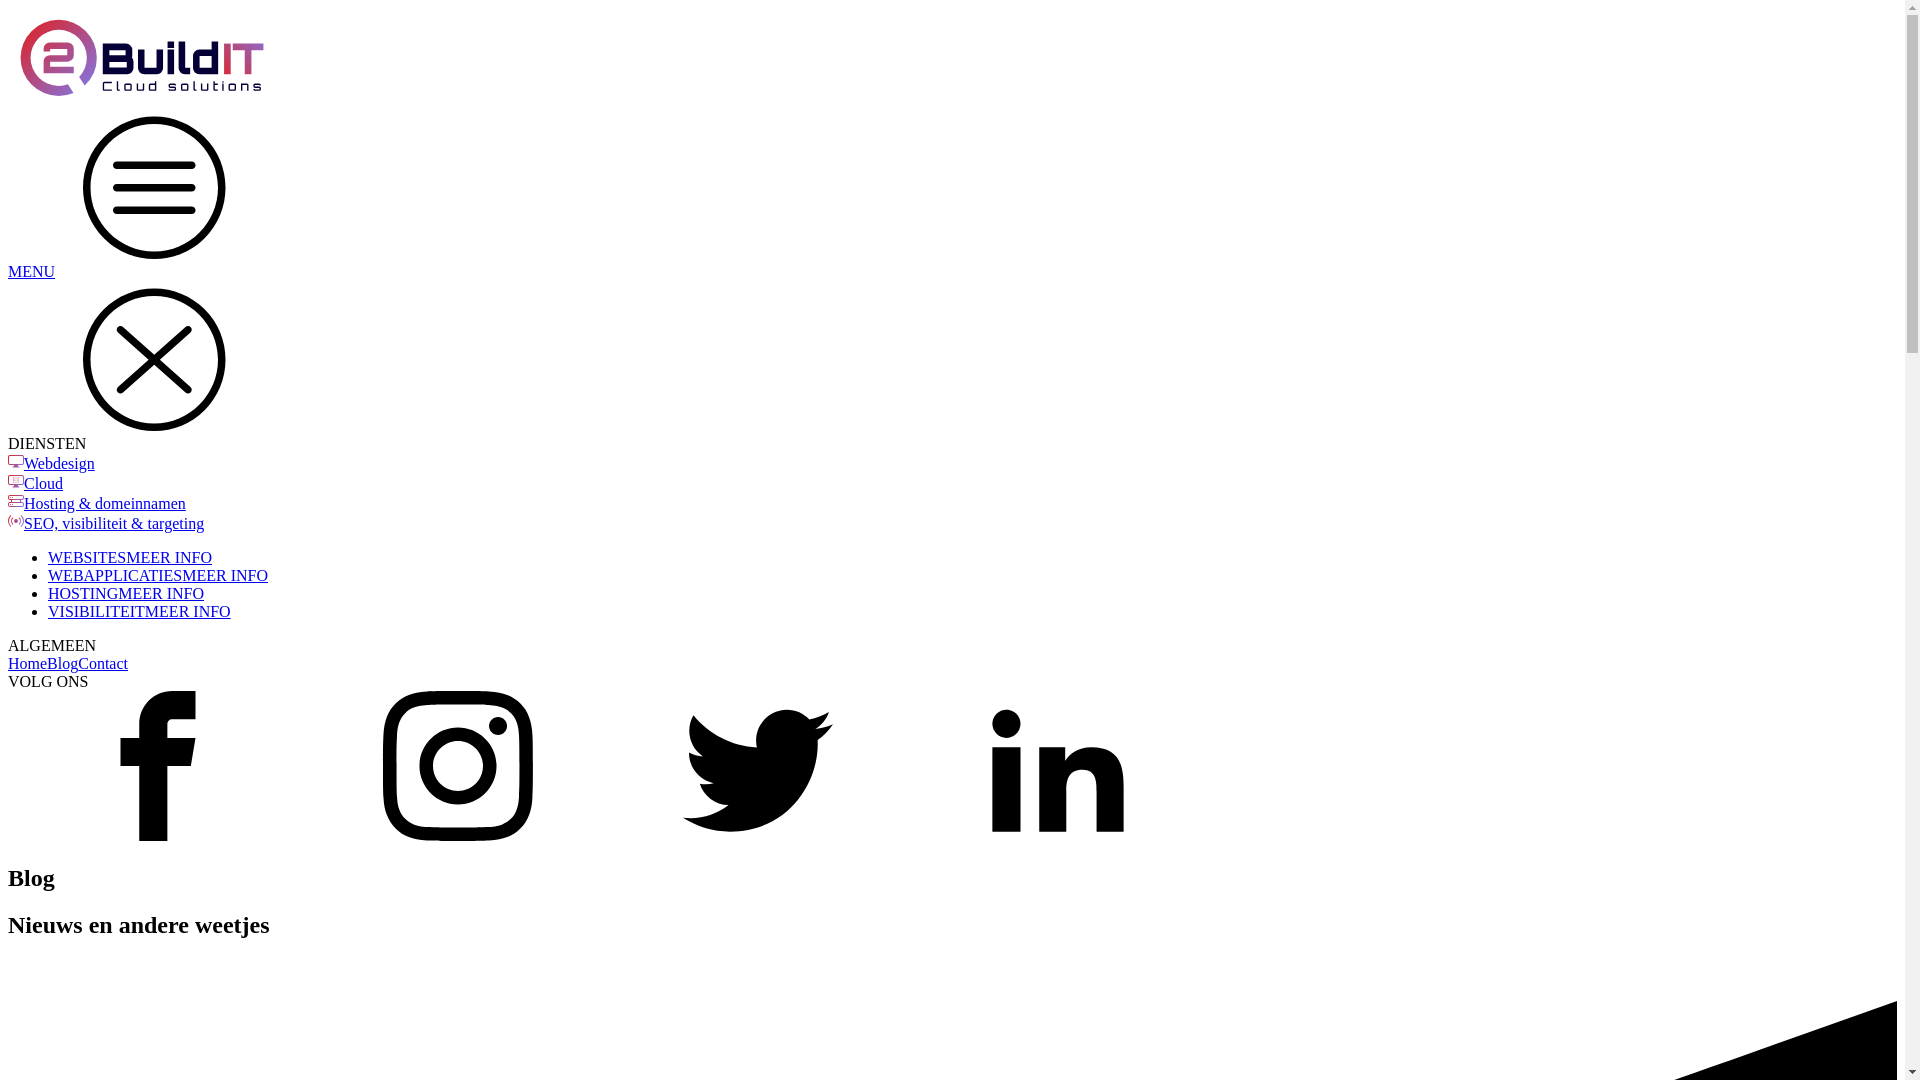  Describe the element at coordinates (103, 664) in the screenshot. I see `Contact` at that location.